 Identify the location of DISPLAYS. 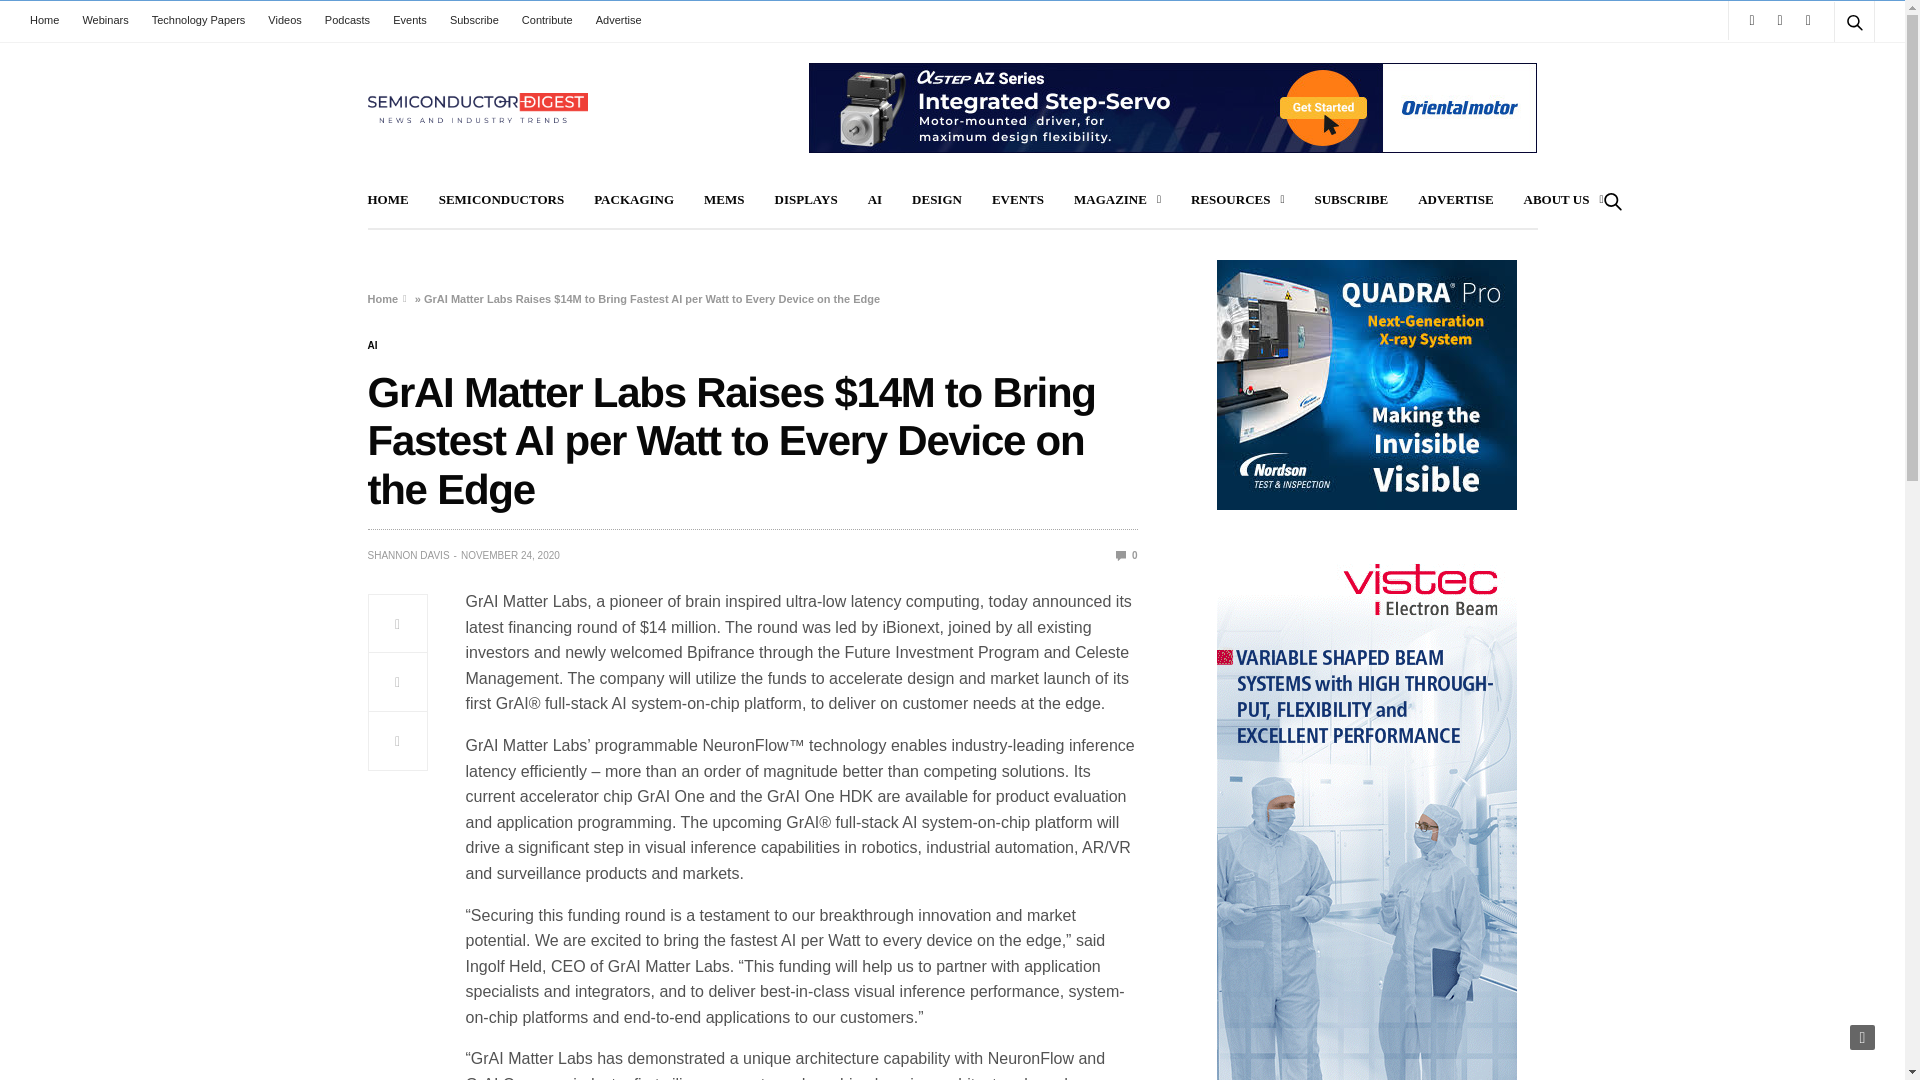
(806, 200).